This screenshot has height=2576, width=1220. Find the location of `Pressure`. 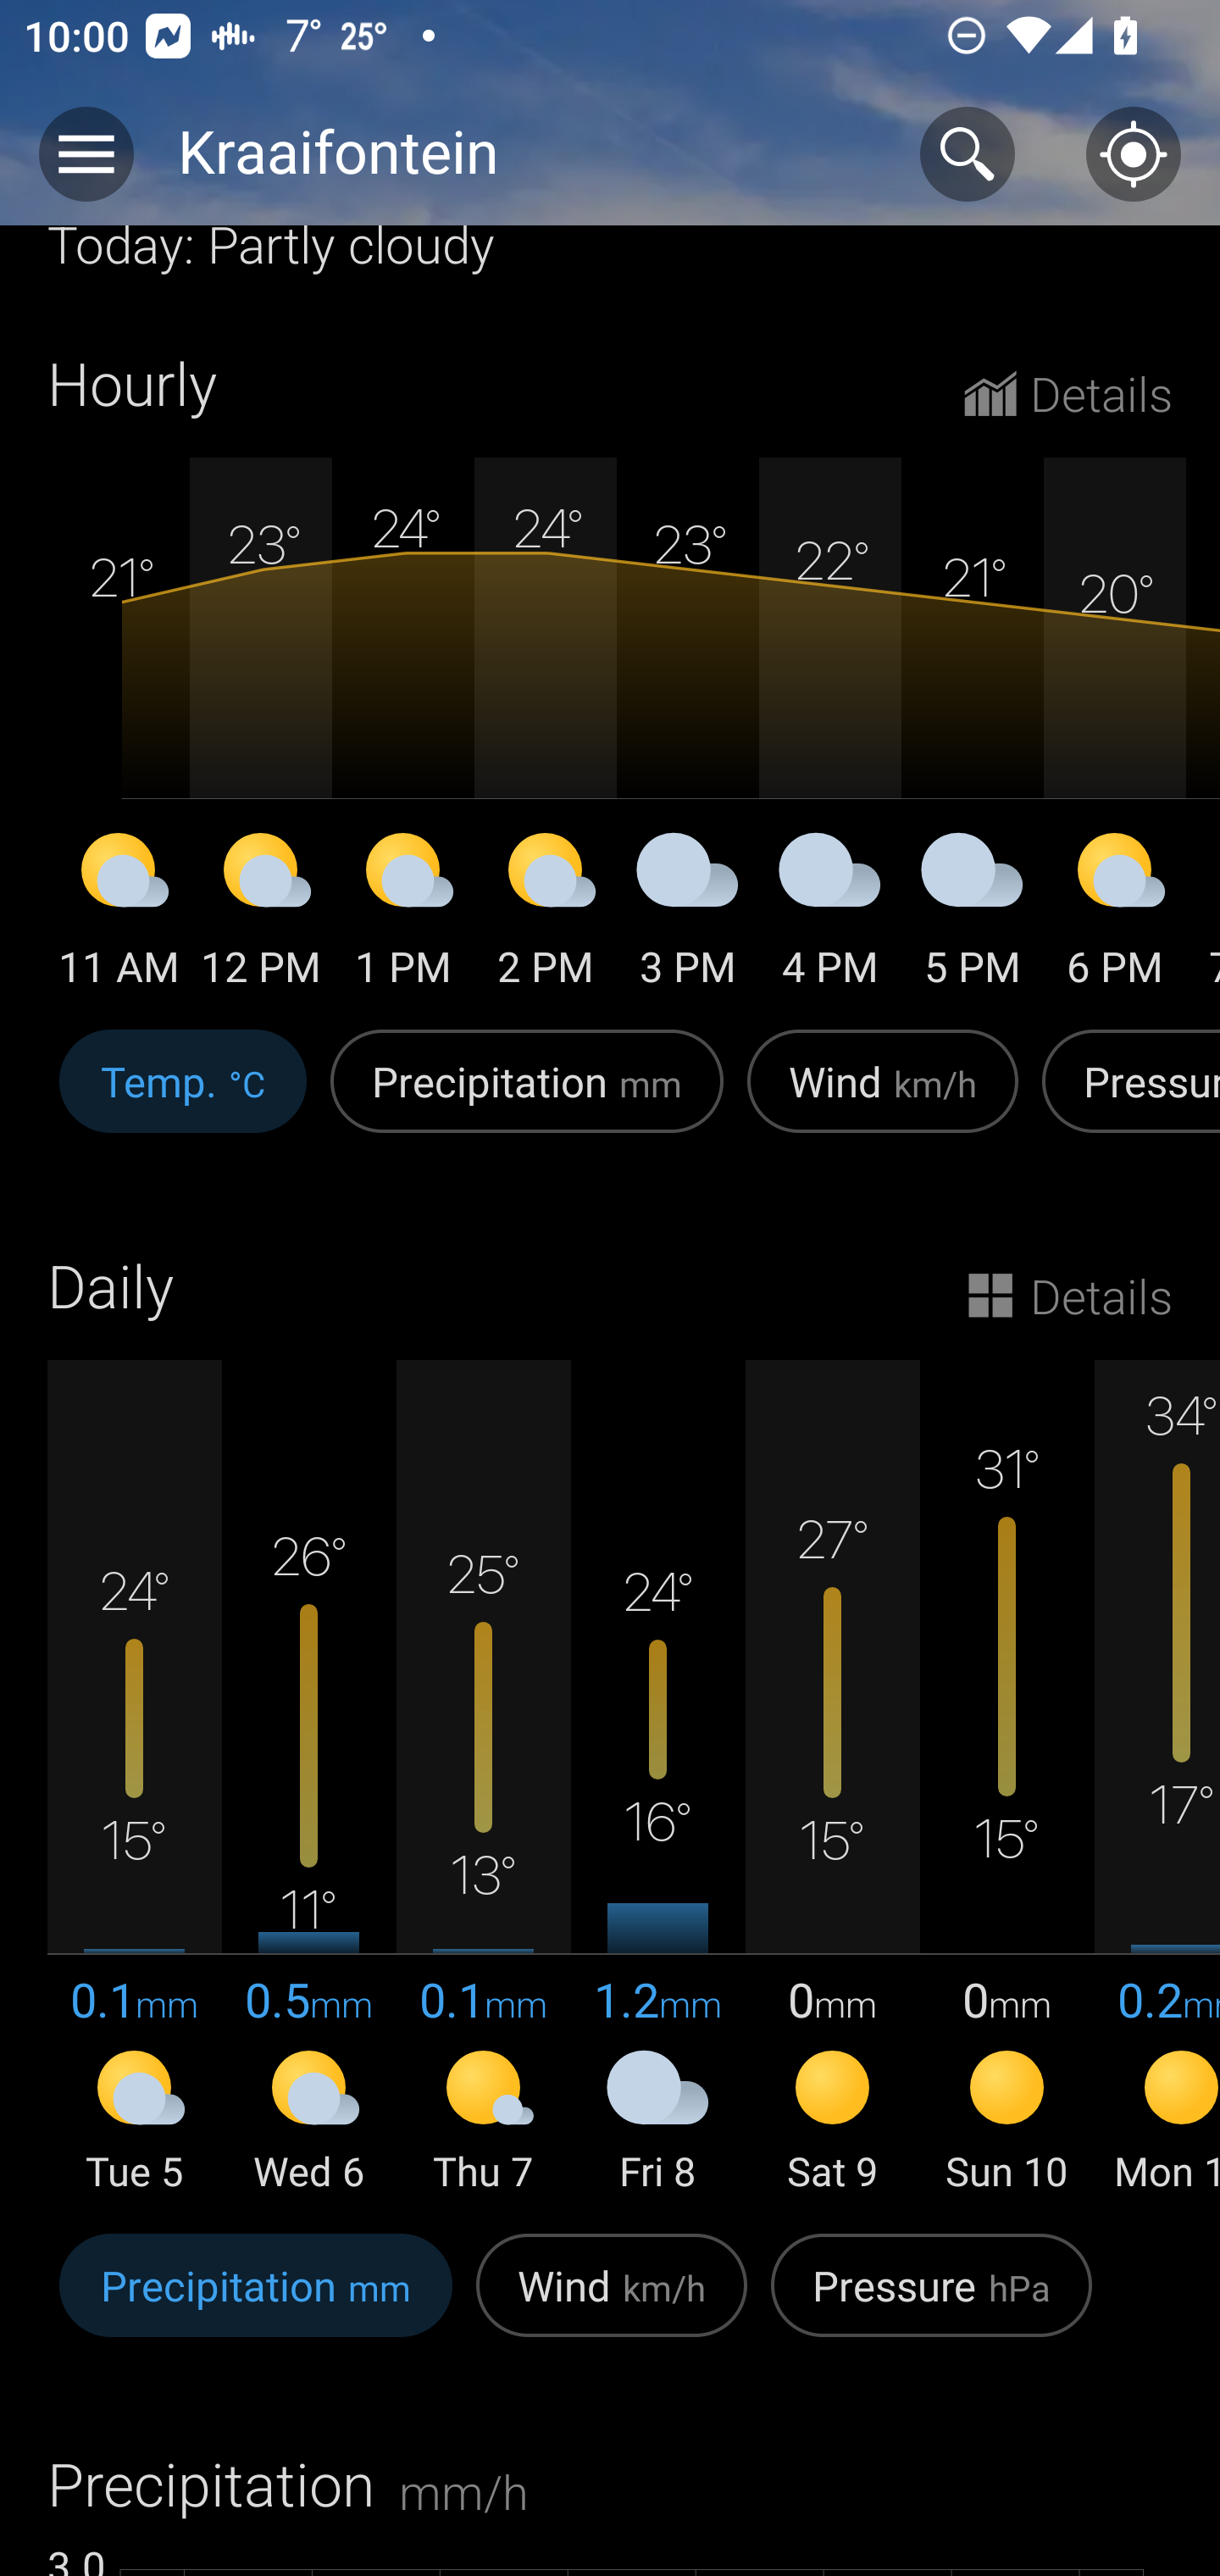

Pressure is located at coordinates (1125, 1098).